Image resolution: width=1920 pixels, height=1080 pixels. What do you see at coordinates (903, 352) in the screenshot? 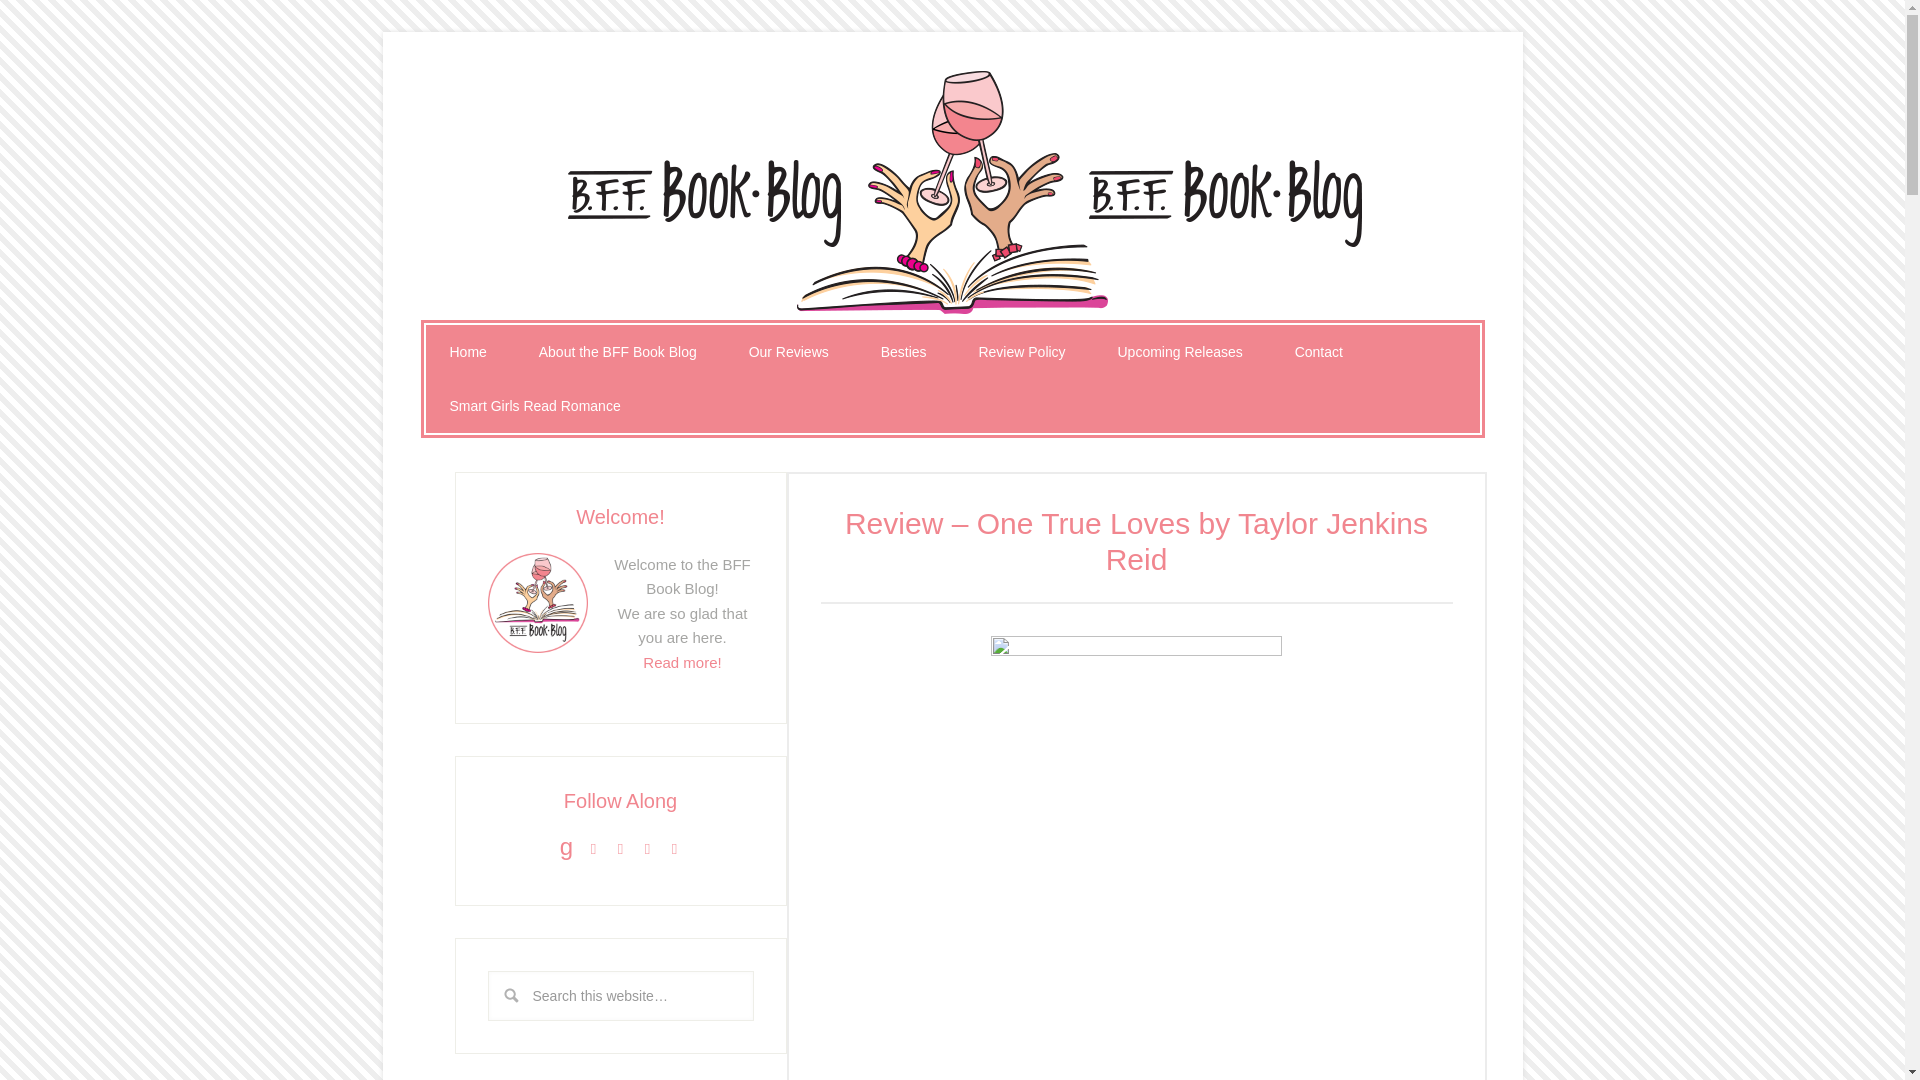
I see `Besties` at bounding box center [903, 352].